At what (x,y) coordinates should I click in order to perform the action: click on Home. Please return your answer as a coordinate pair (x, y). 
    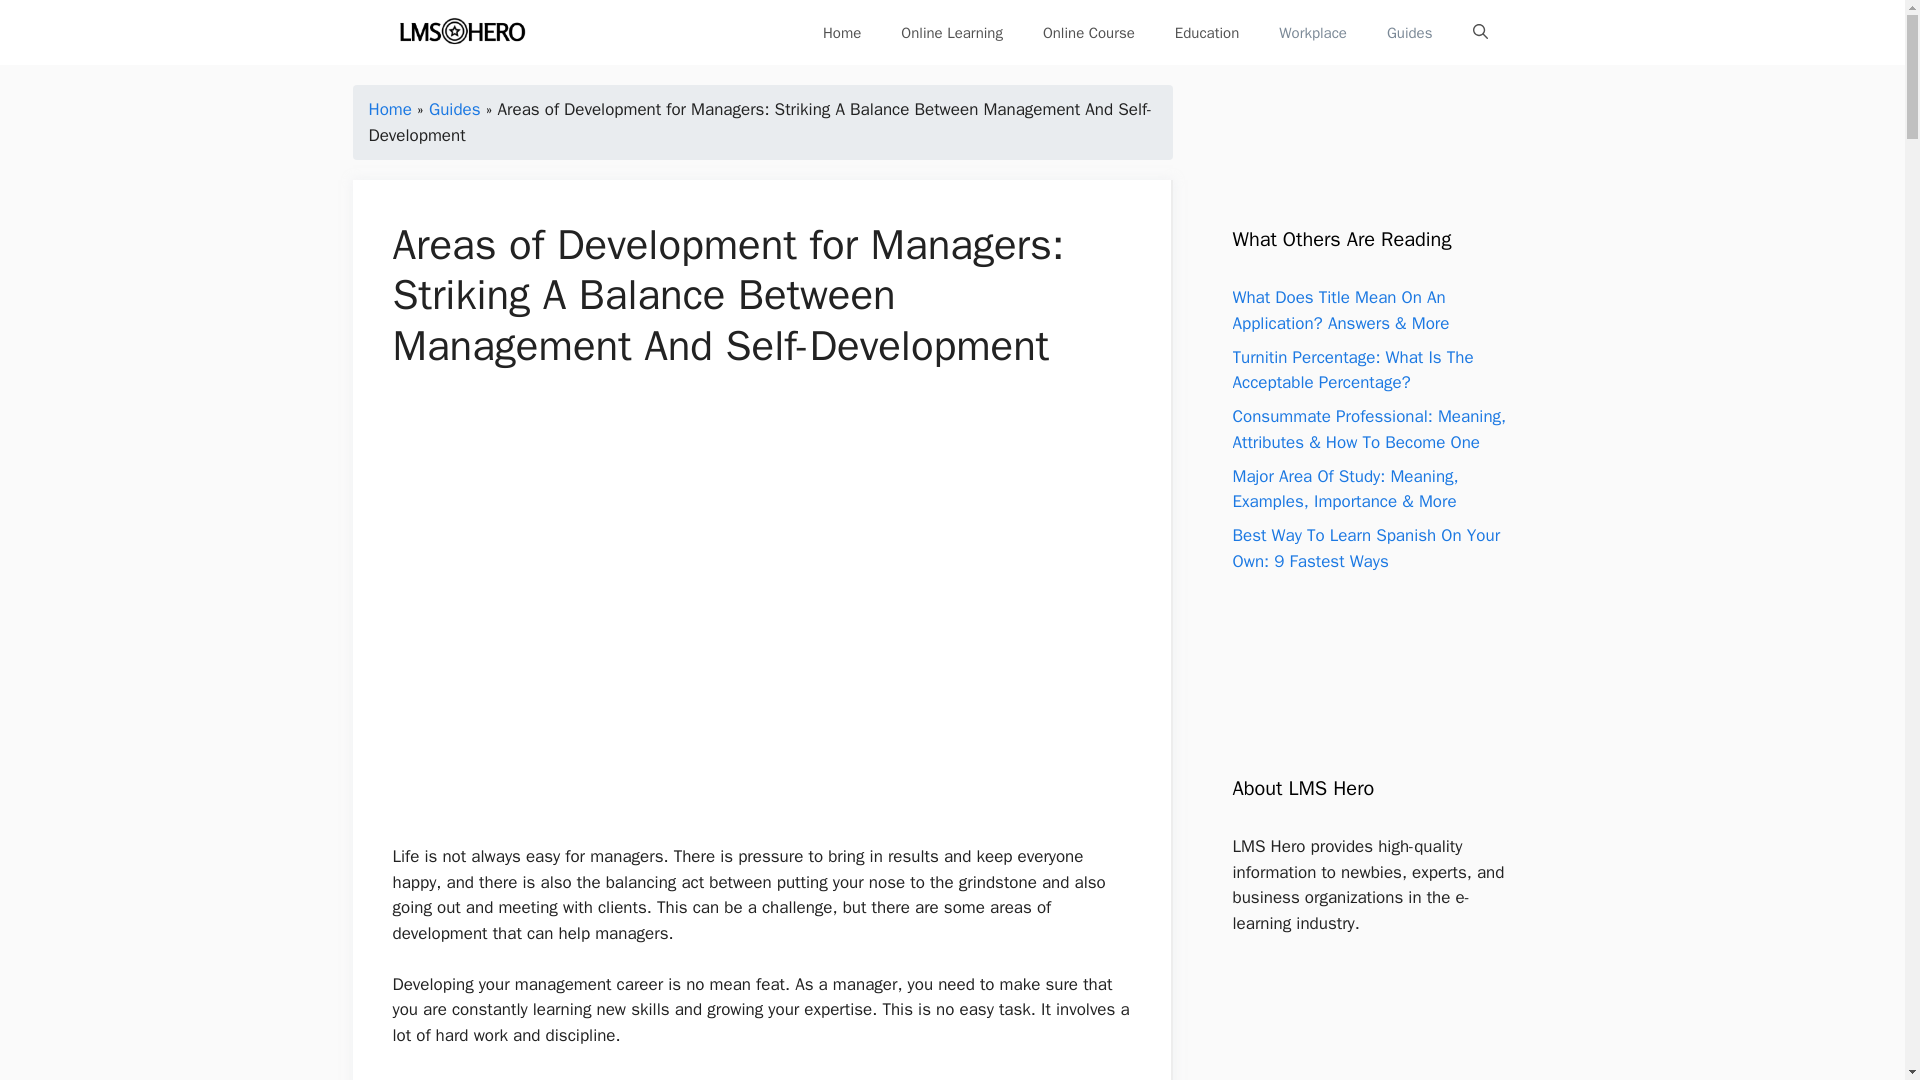
    Looking at the image, I should click on (842, 32).